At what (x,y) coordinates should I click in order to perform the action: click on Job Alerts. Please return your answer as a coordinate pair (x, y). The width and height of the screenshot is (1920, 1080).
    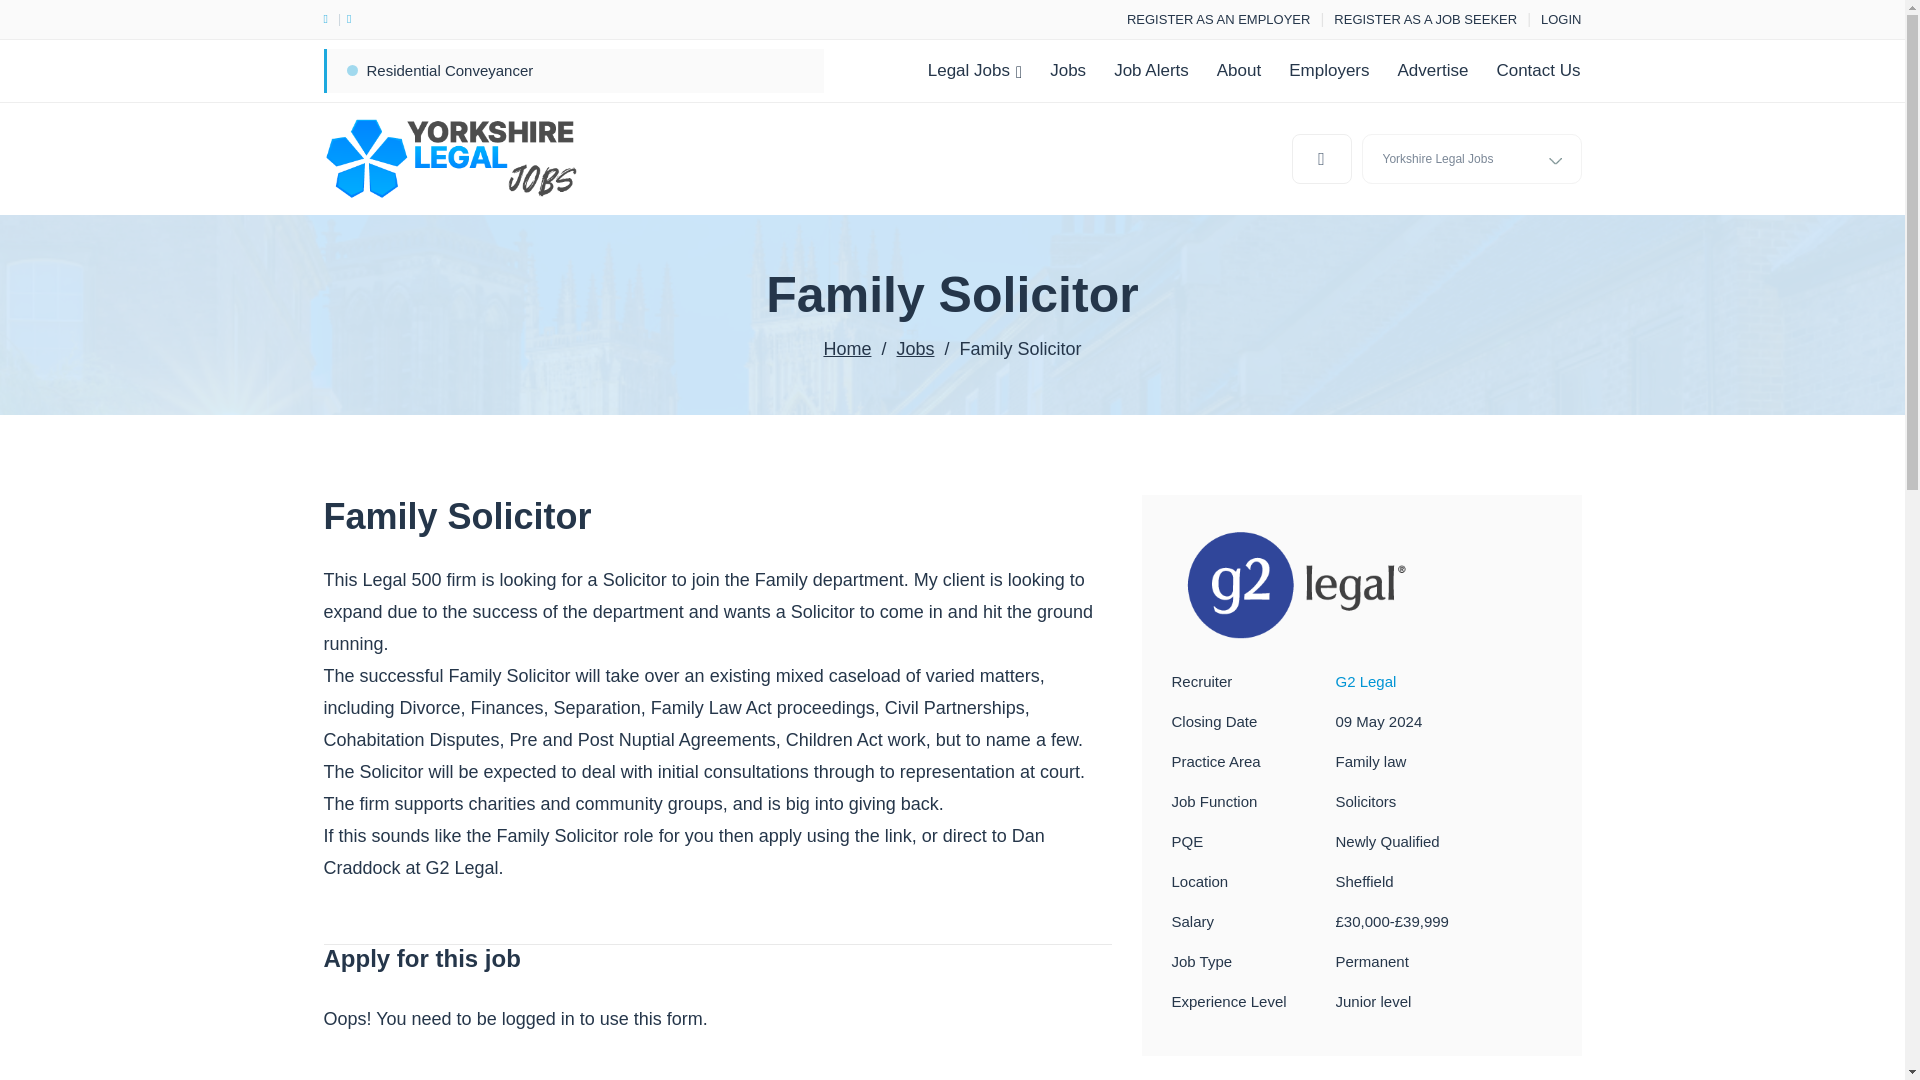
    Looking at the image, I should click on (1152, 70).